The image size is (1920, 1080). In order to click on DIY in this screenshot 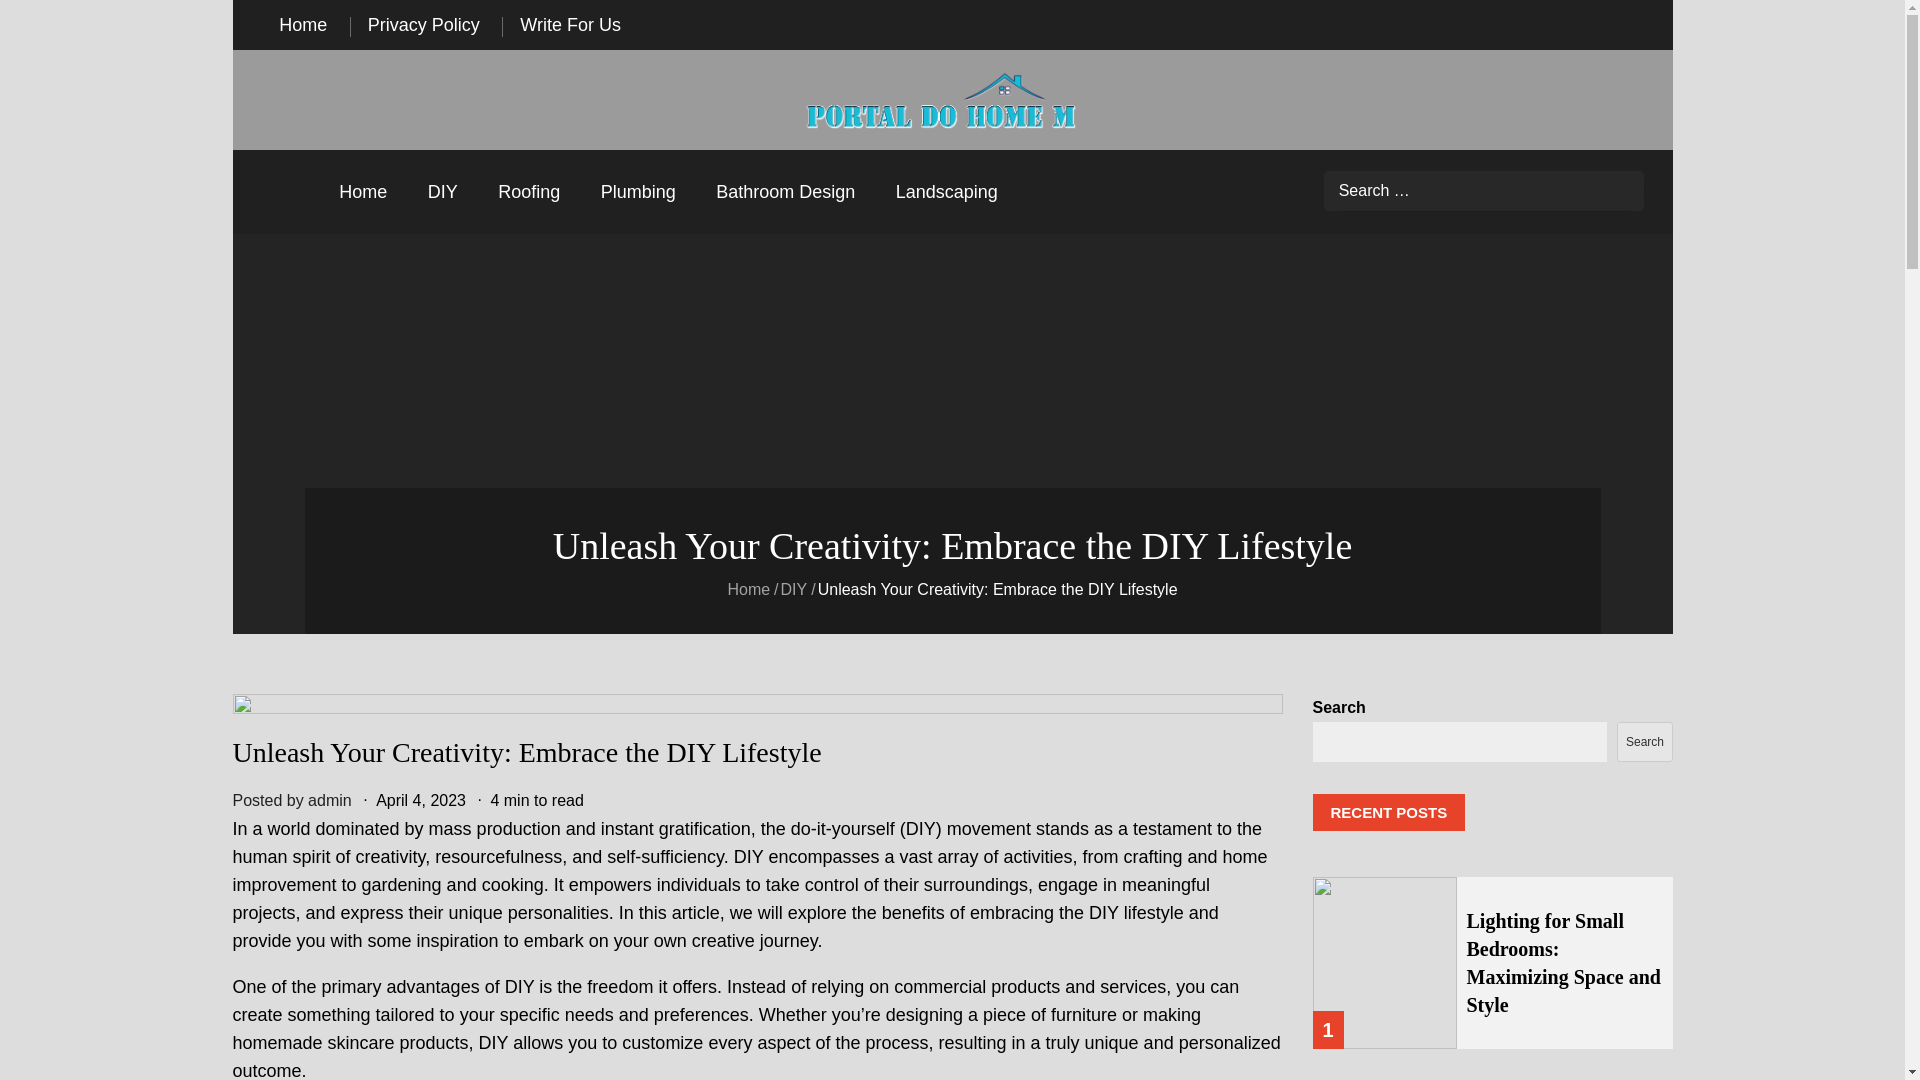, I will do `click(443, 192)`.